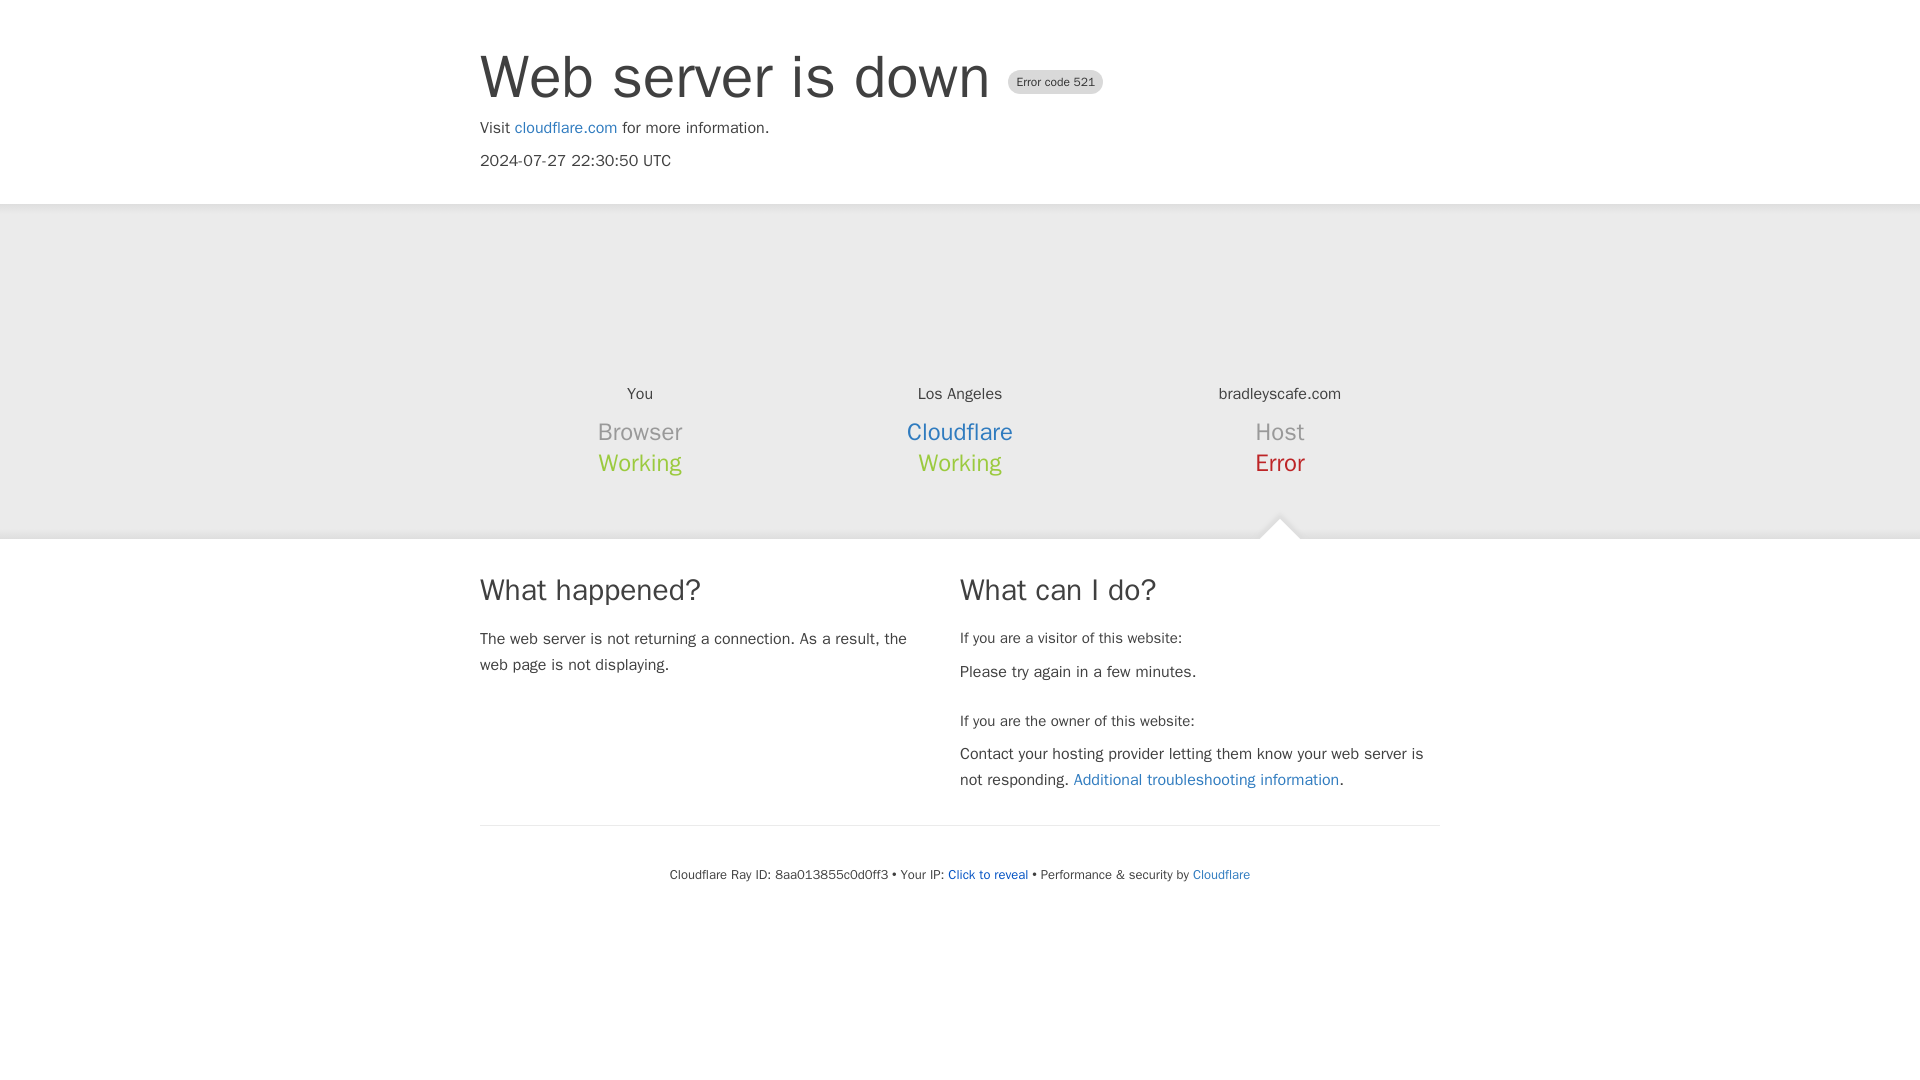 The image size is (1920, 1080). What do you see at coordinates (960, 432) in the screenshot?
I see `Cloudflare` at bounding box center [960, 432].